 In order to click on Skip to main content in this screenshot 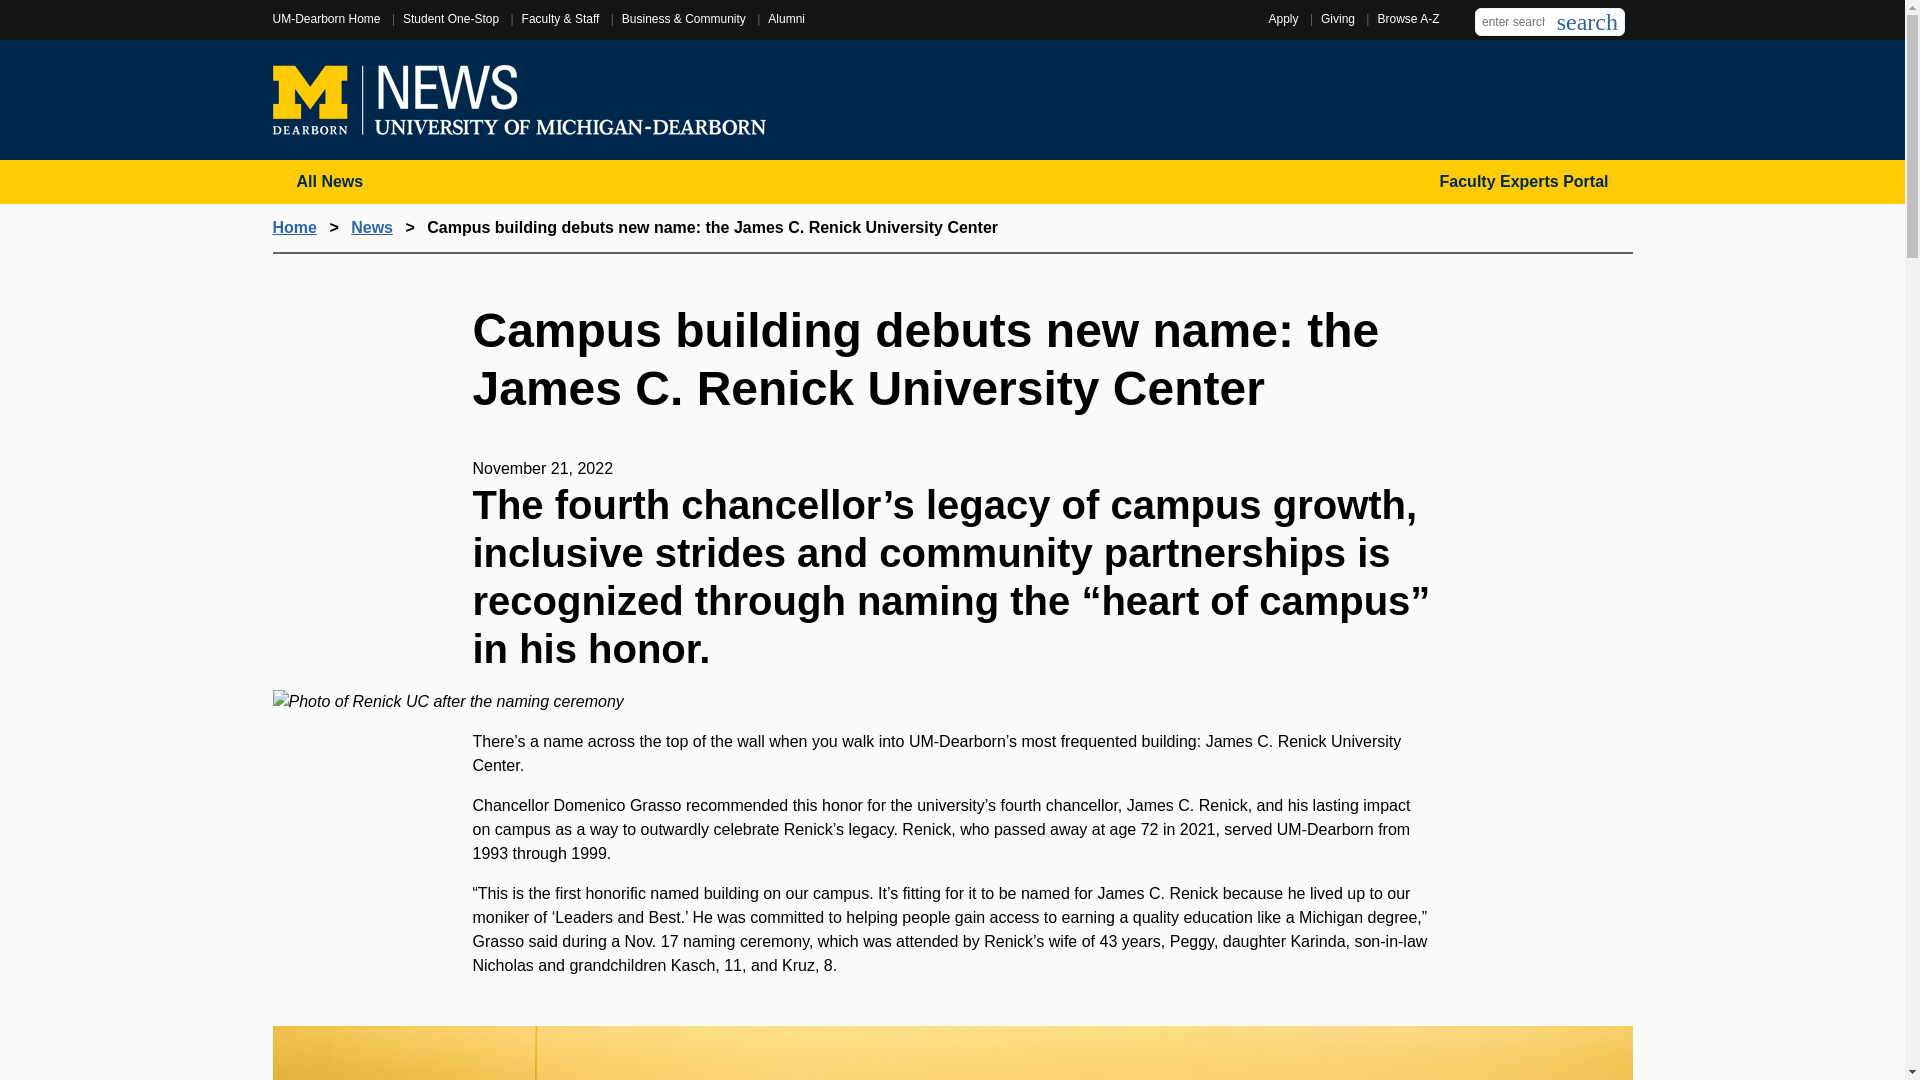, I will do `click(952, 9)`.